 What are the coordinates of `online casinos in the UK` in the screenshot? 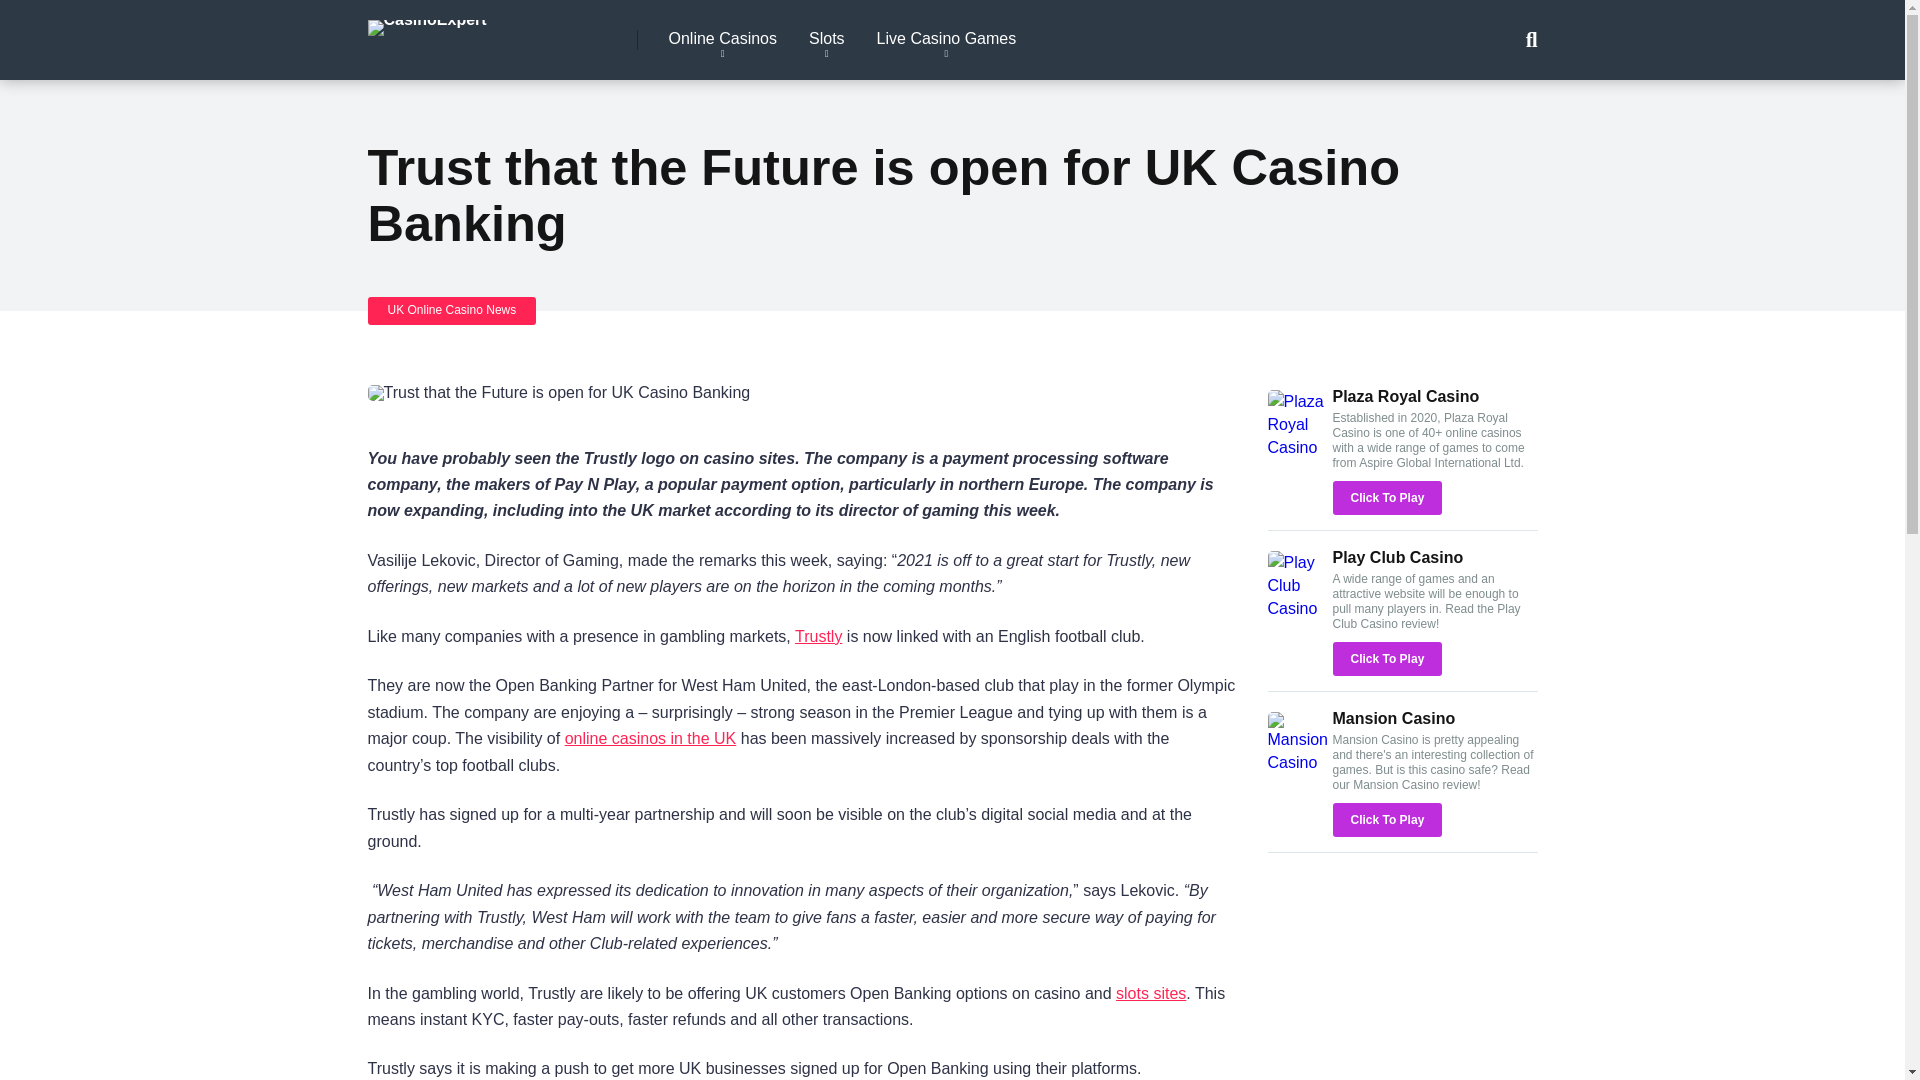 It's located at (650, 738).